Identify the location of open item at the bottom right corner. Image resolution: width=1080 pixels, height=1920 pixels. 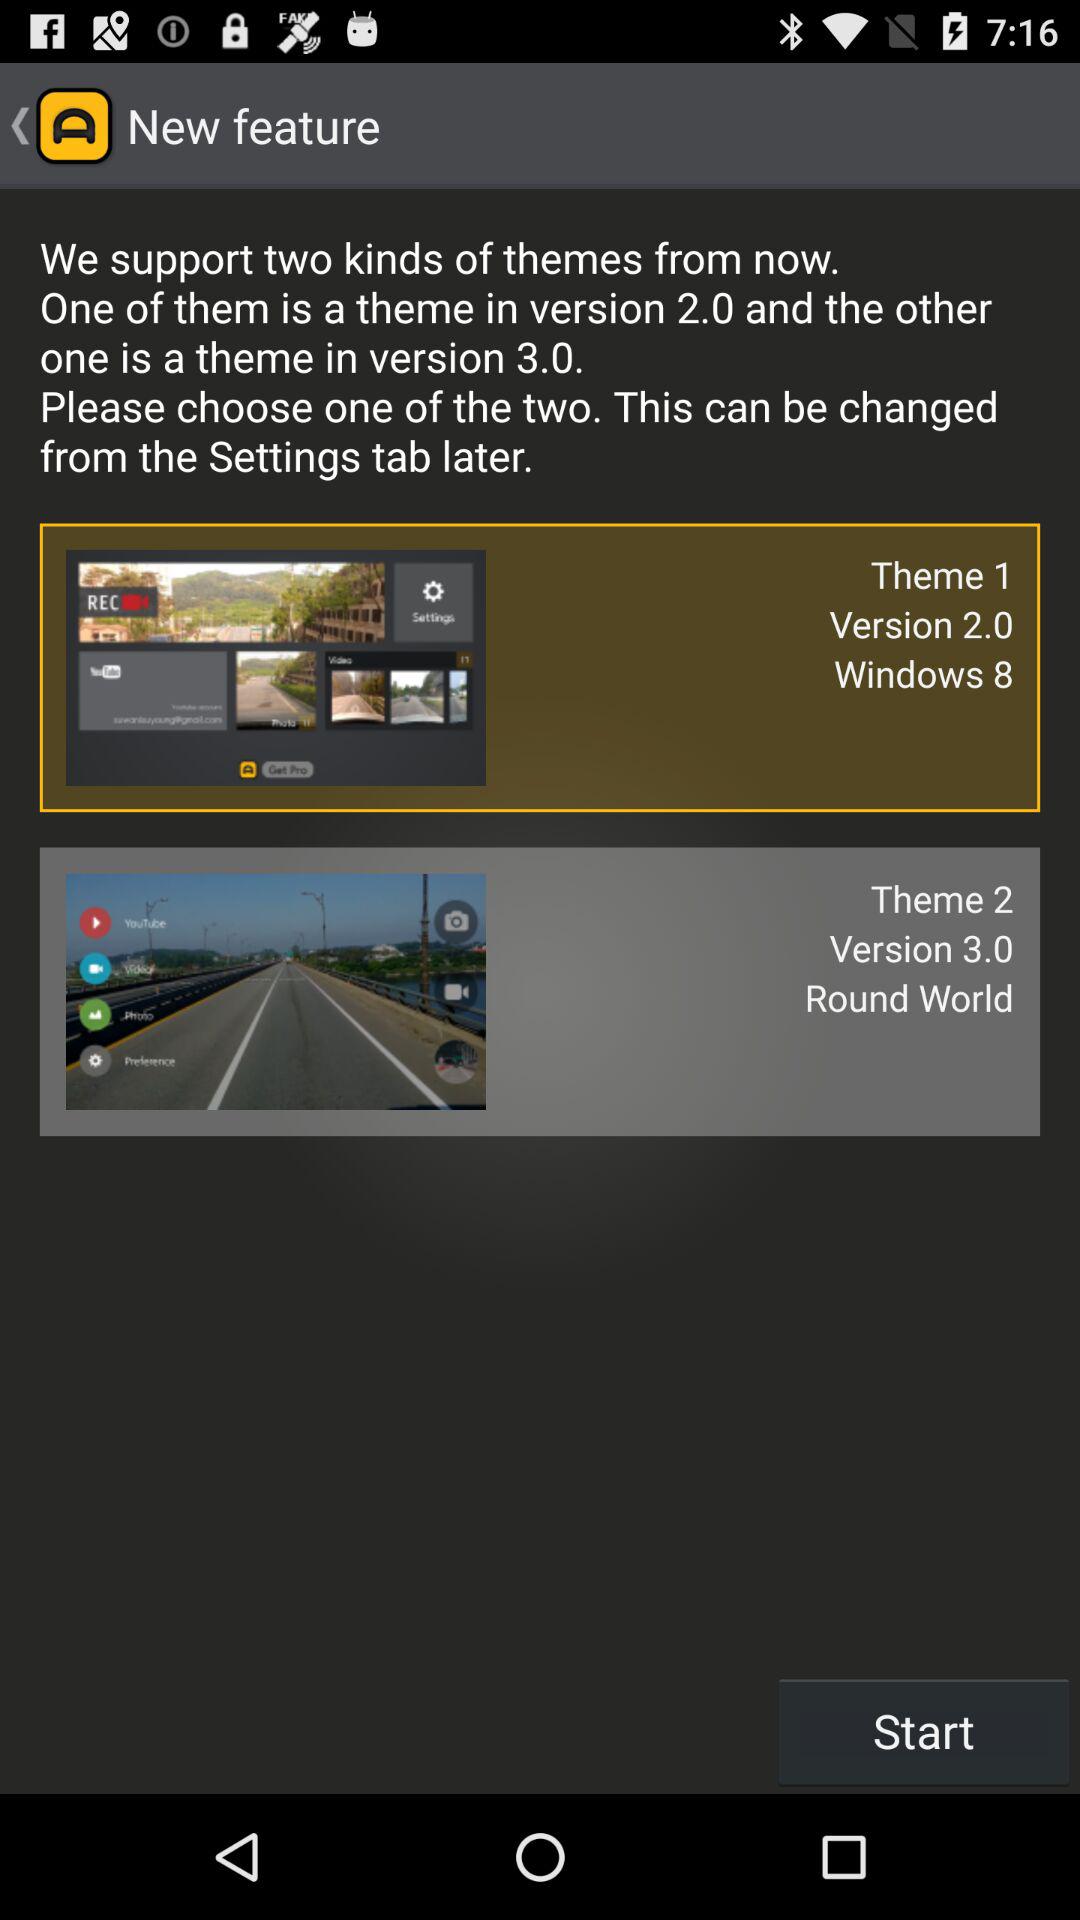
(924, 1730).